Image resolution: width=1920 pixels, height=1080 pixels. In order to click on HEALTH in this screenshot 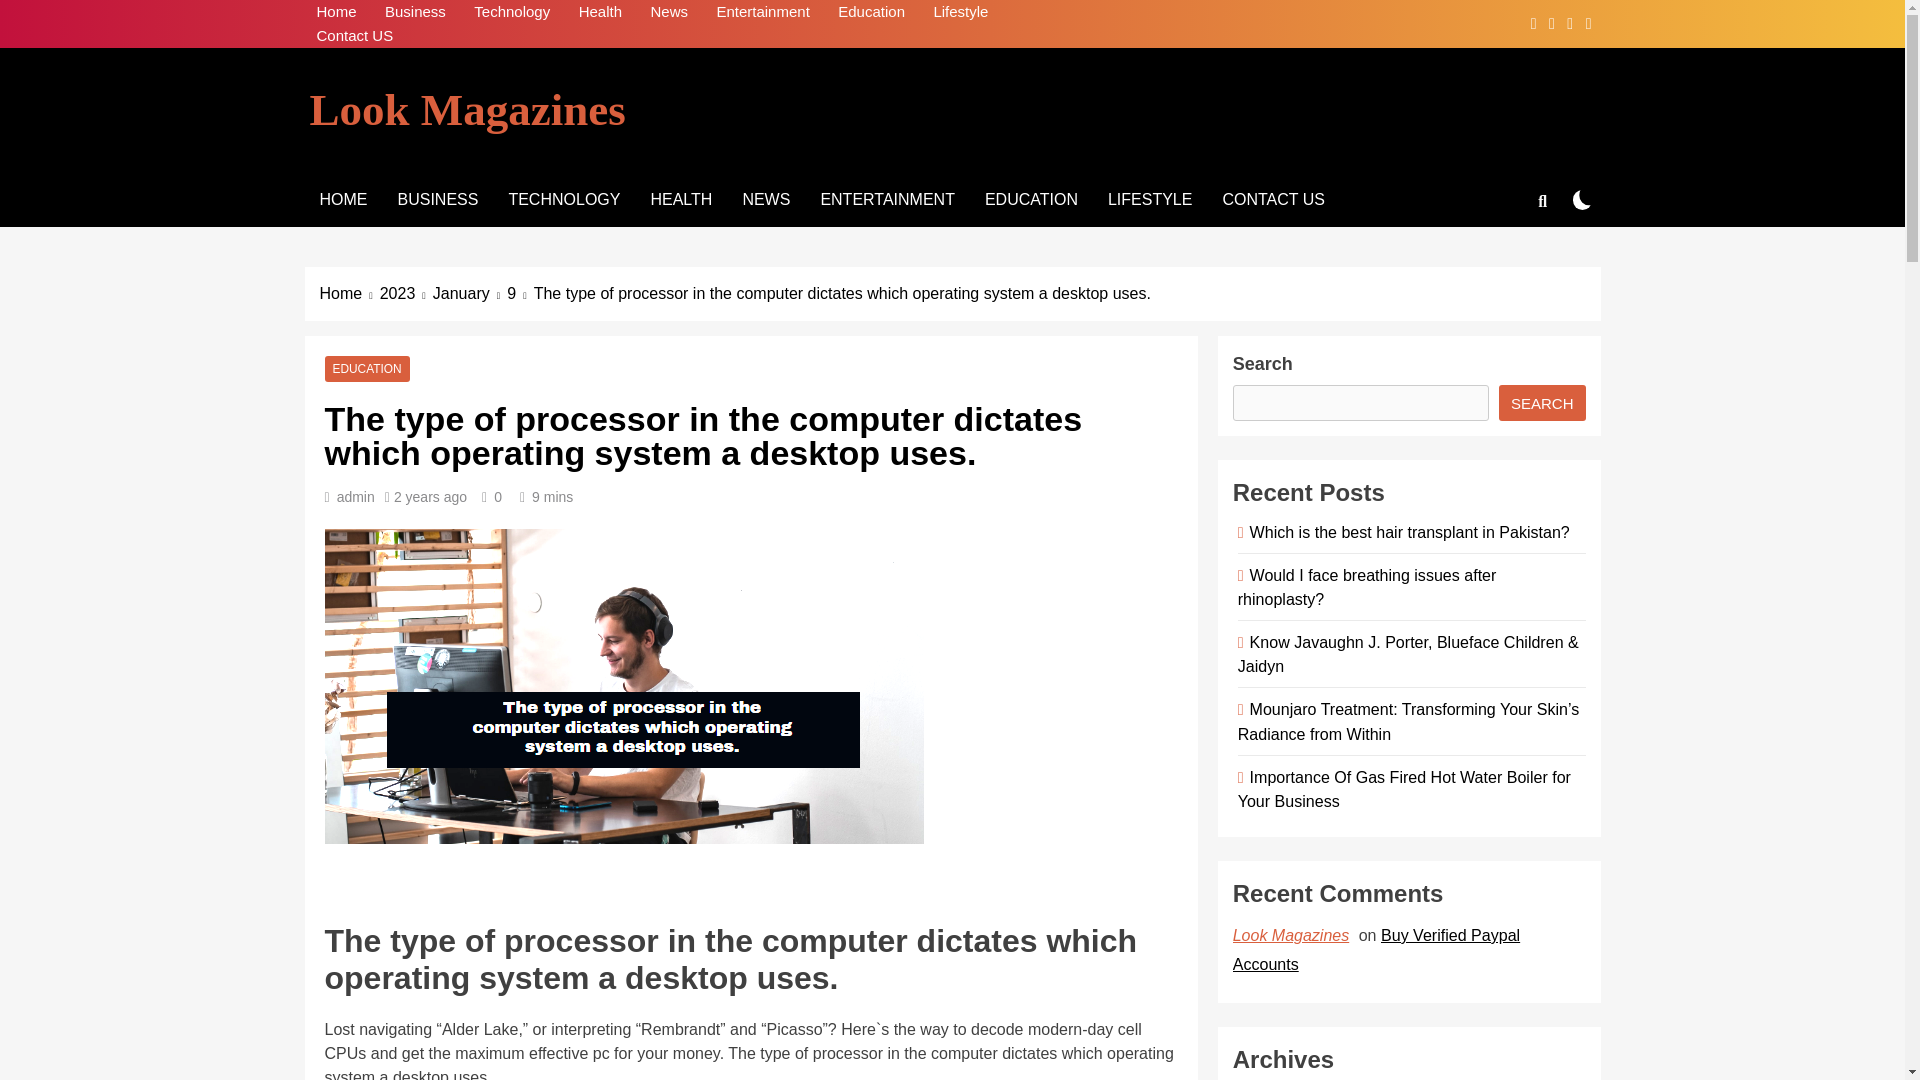, I will do `click(681, 199)`.